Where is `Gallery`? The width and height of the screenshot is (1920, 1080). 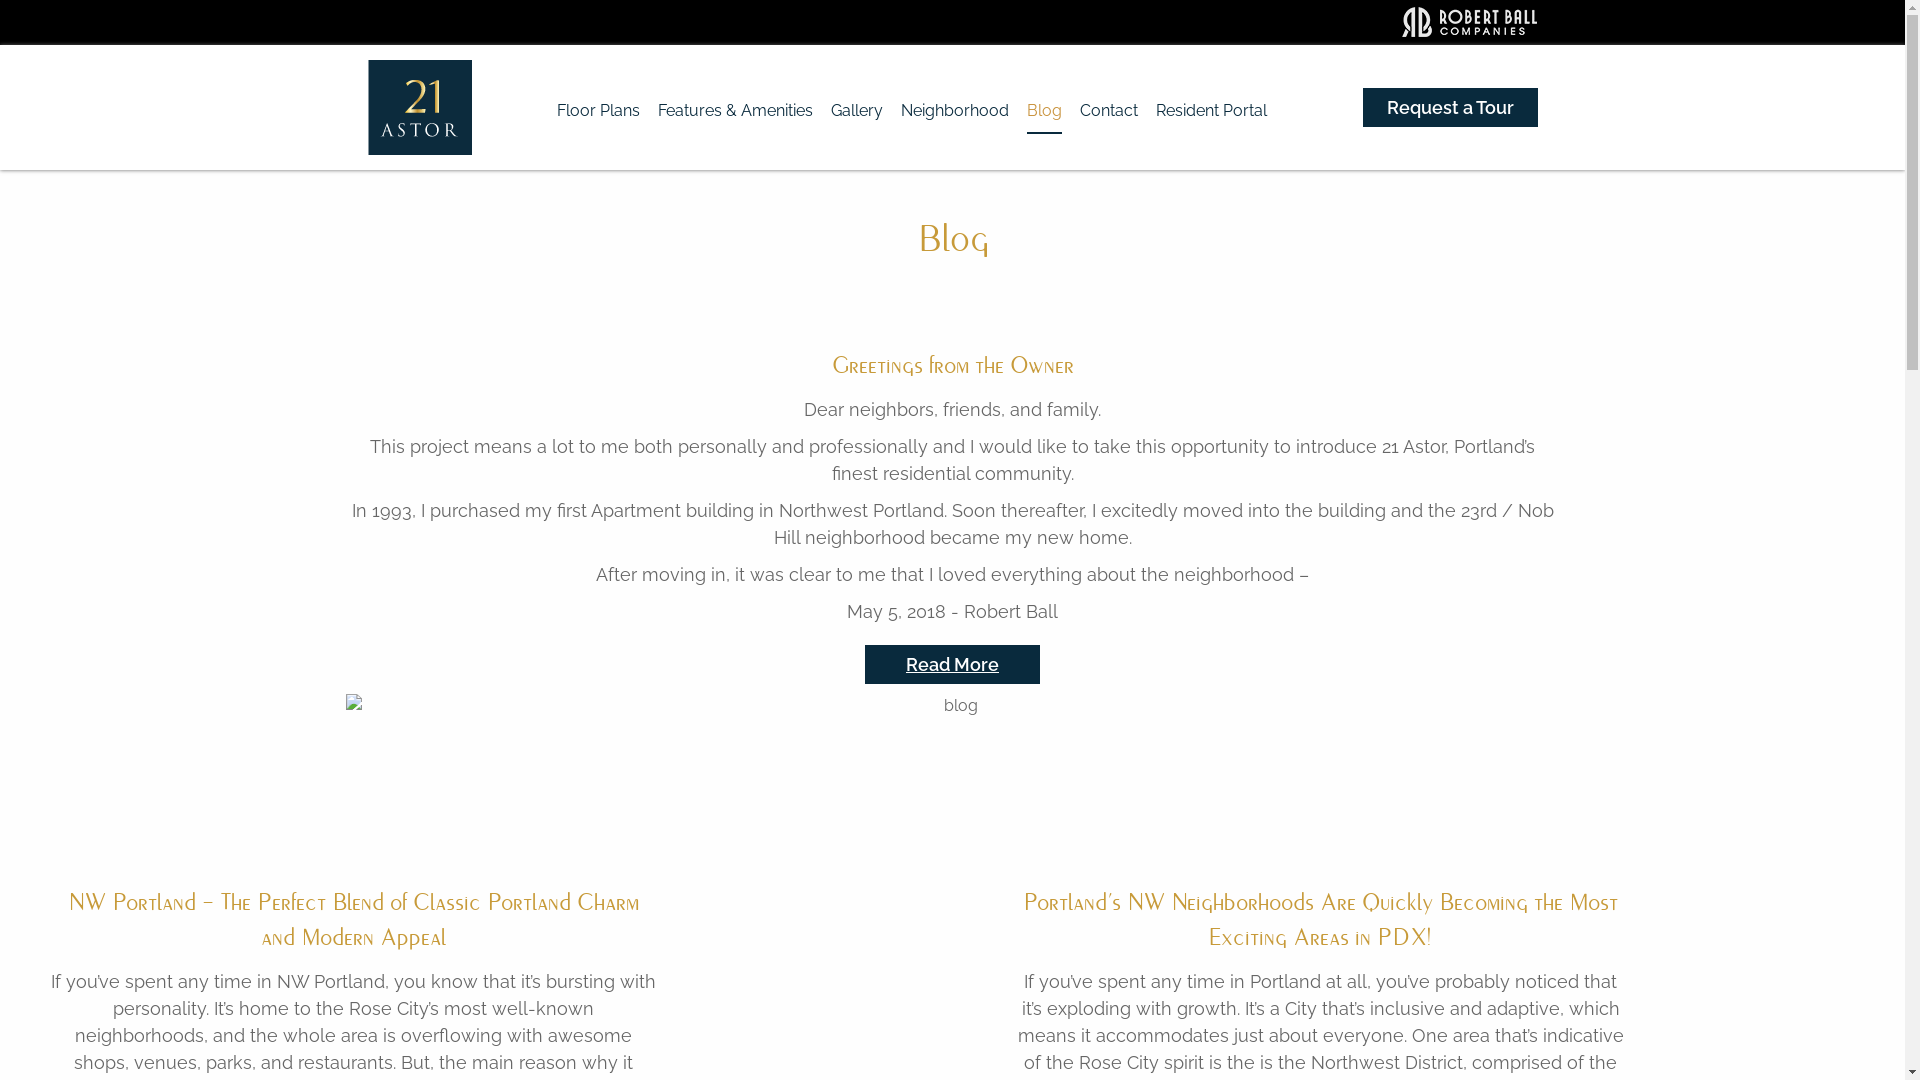 Gallery is located at coordinates (857, 111).